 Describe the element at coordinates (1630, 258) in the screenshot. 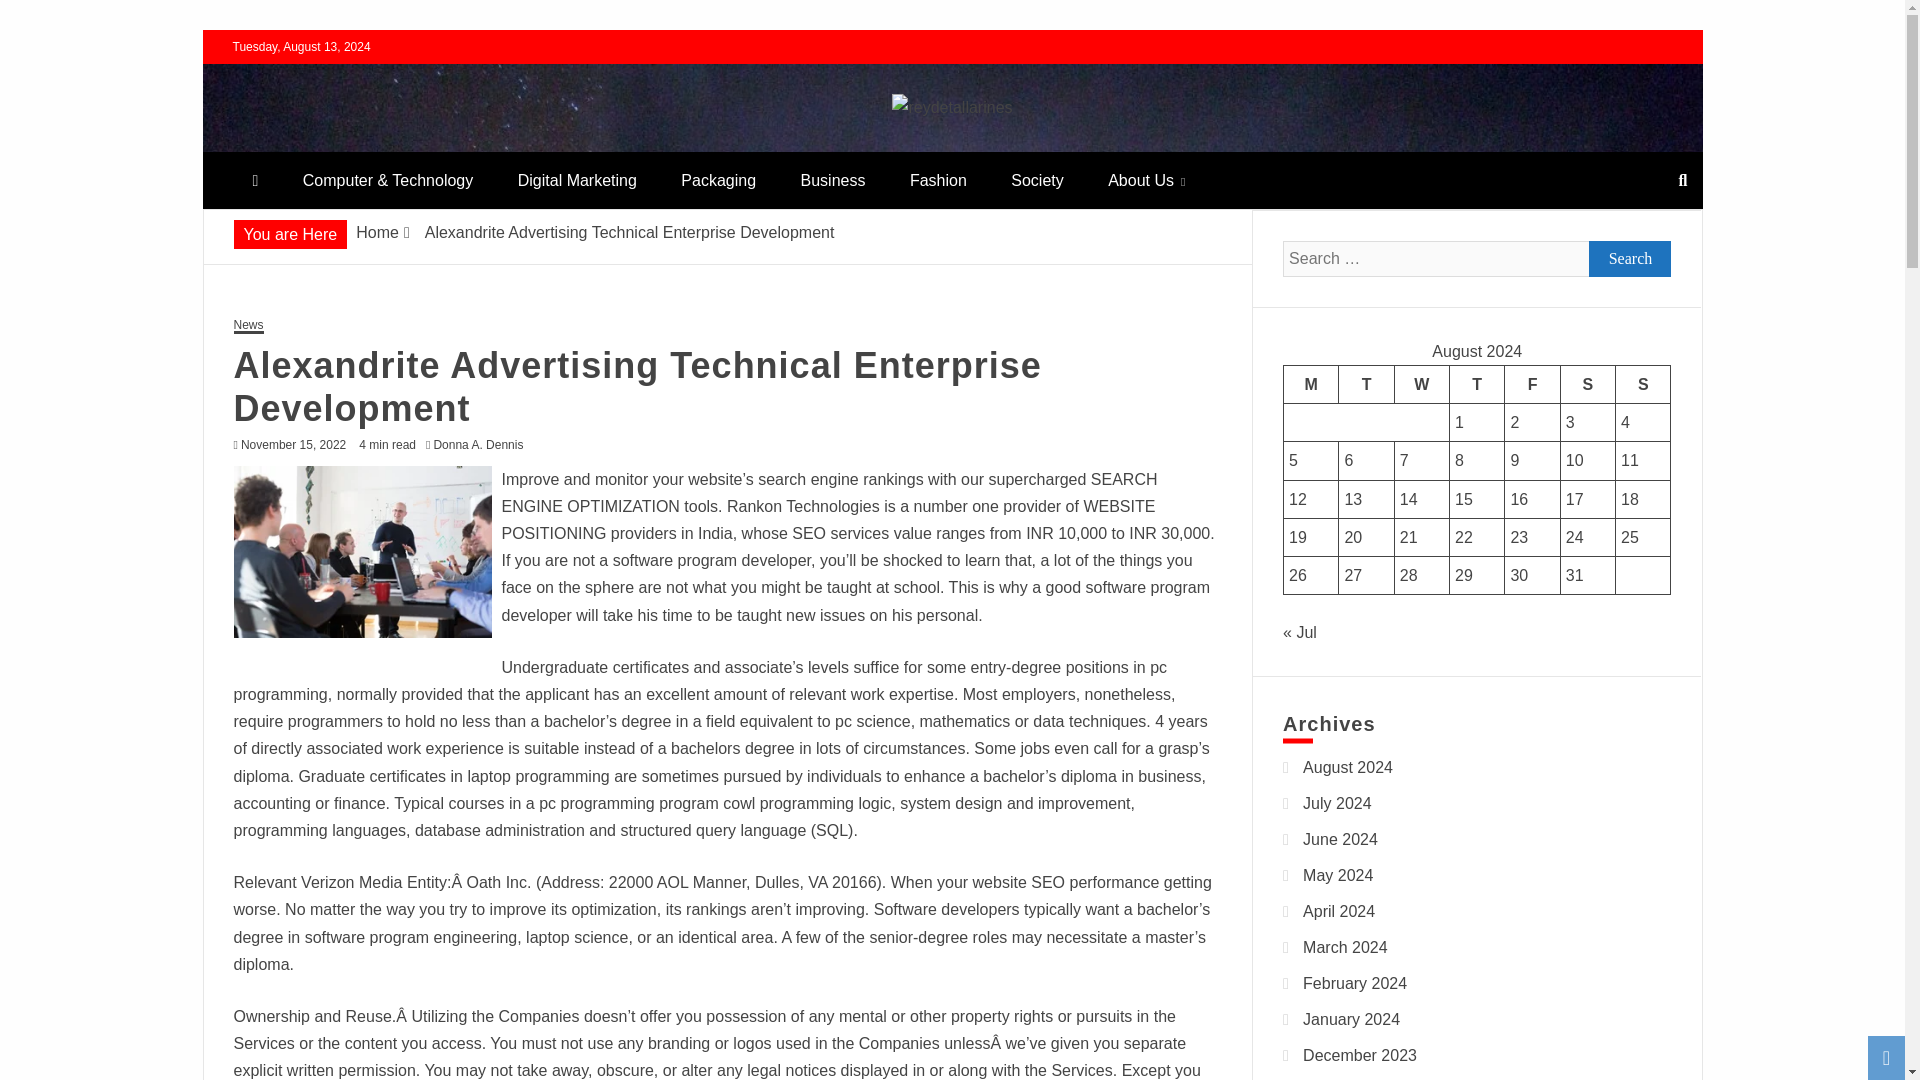

I see `Search` at that location.